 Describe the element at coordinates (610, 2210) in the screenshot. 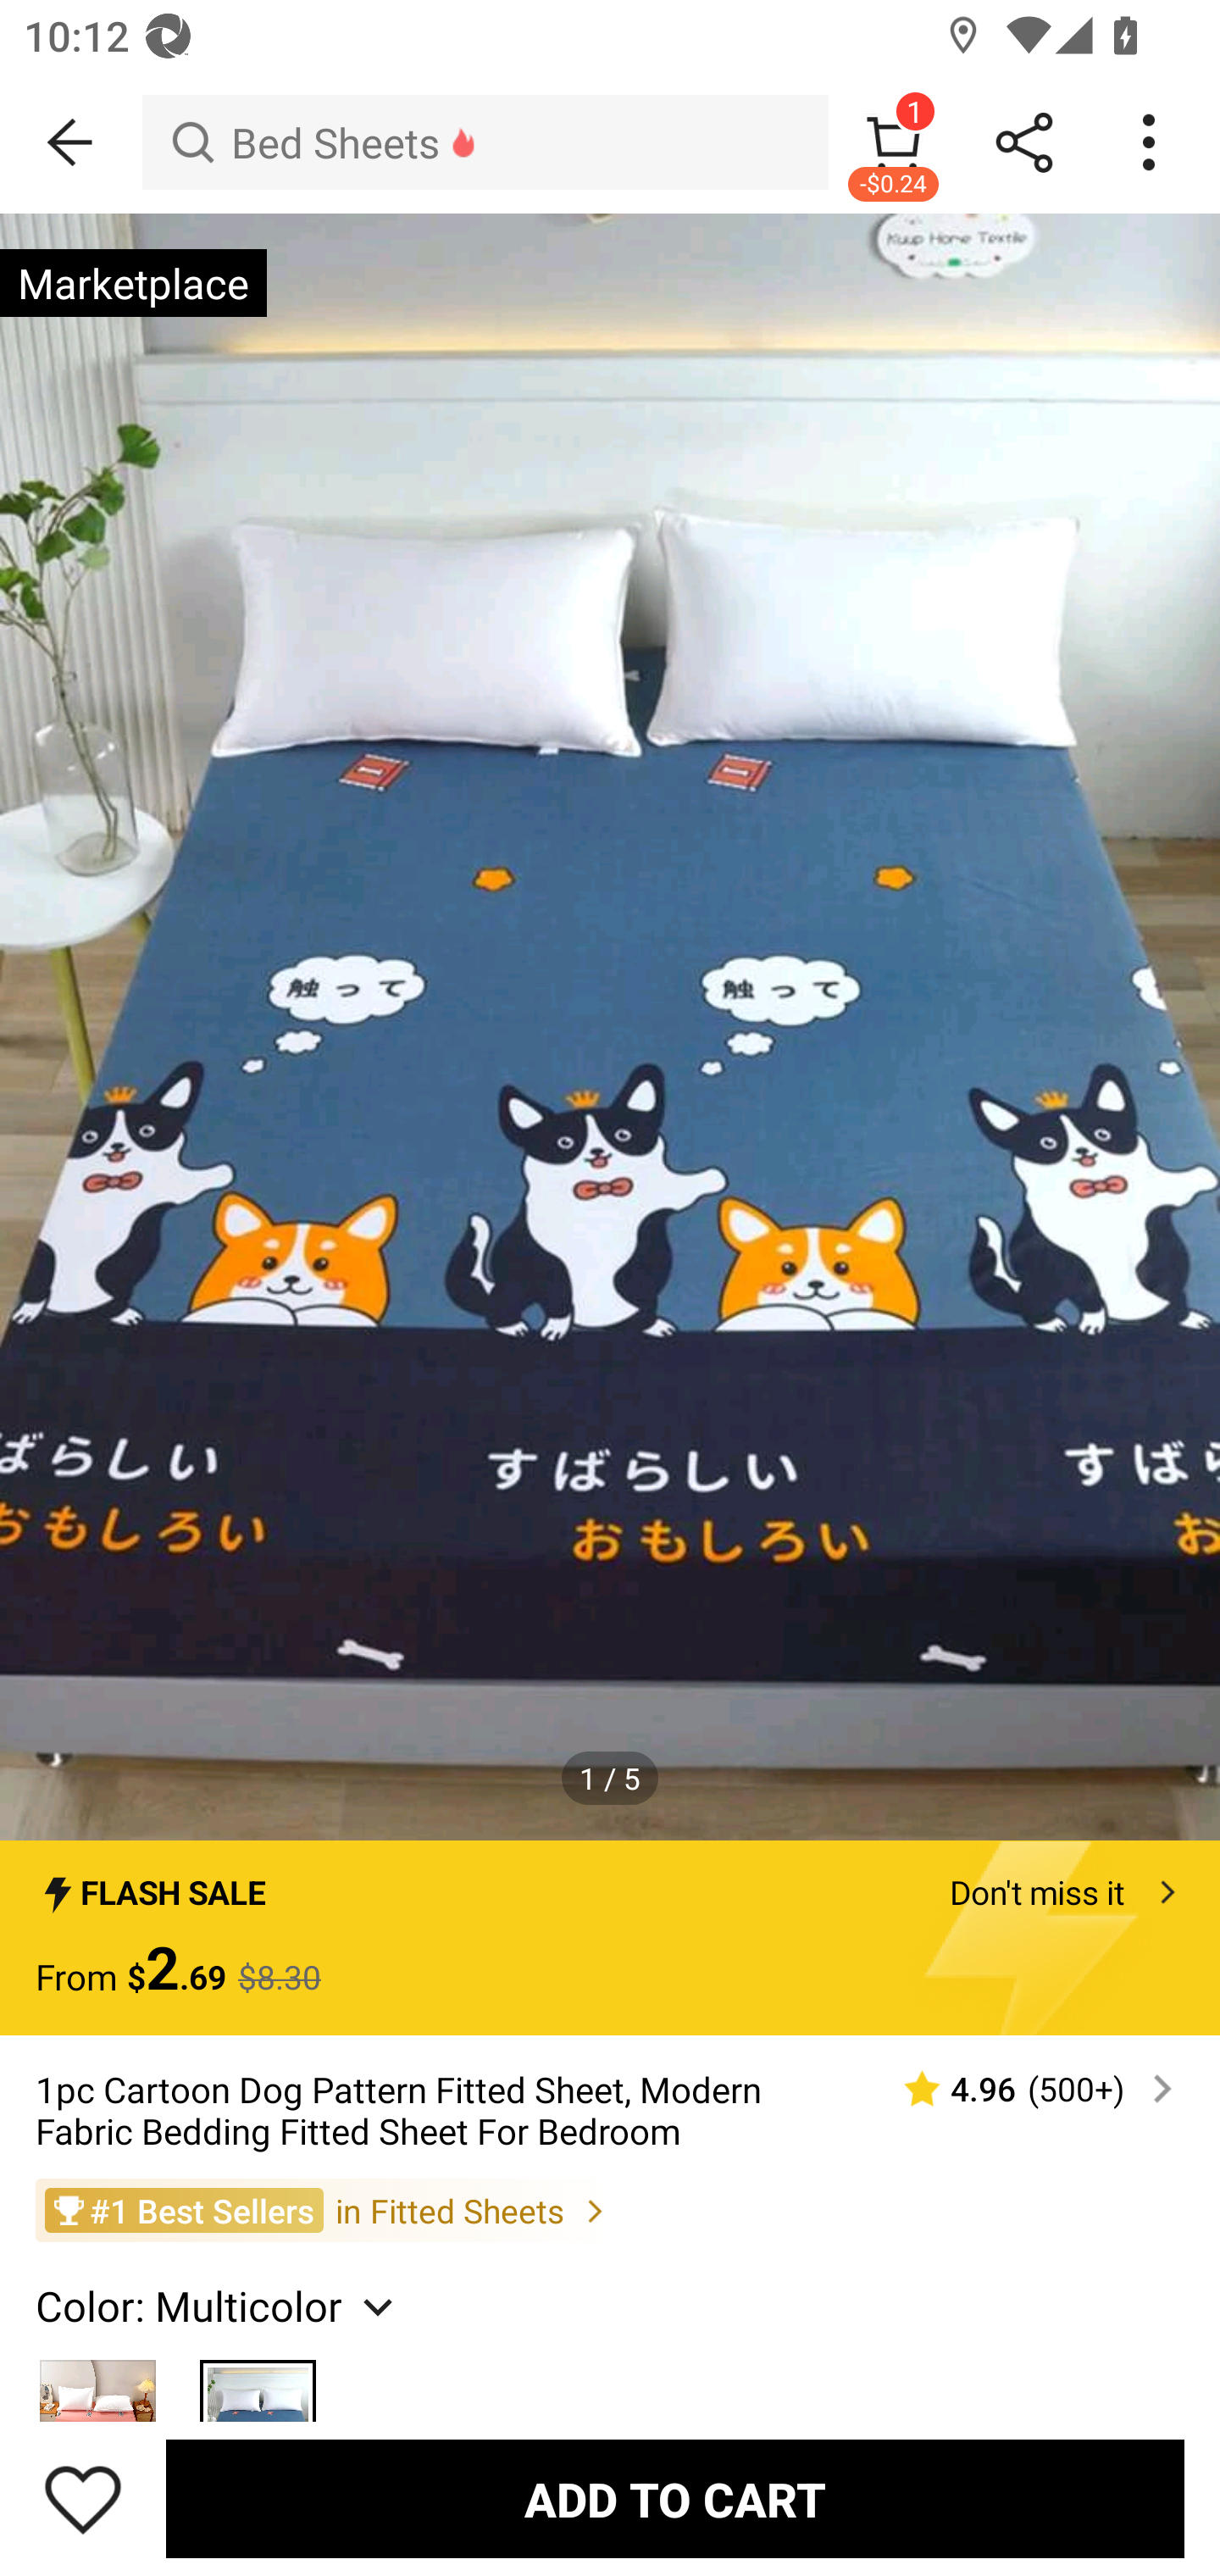

I see `#1 Best Sellers in Fitted Sheets` at that location.